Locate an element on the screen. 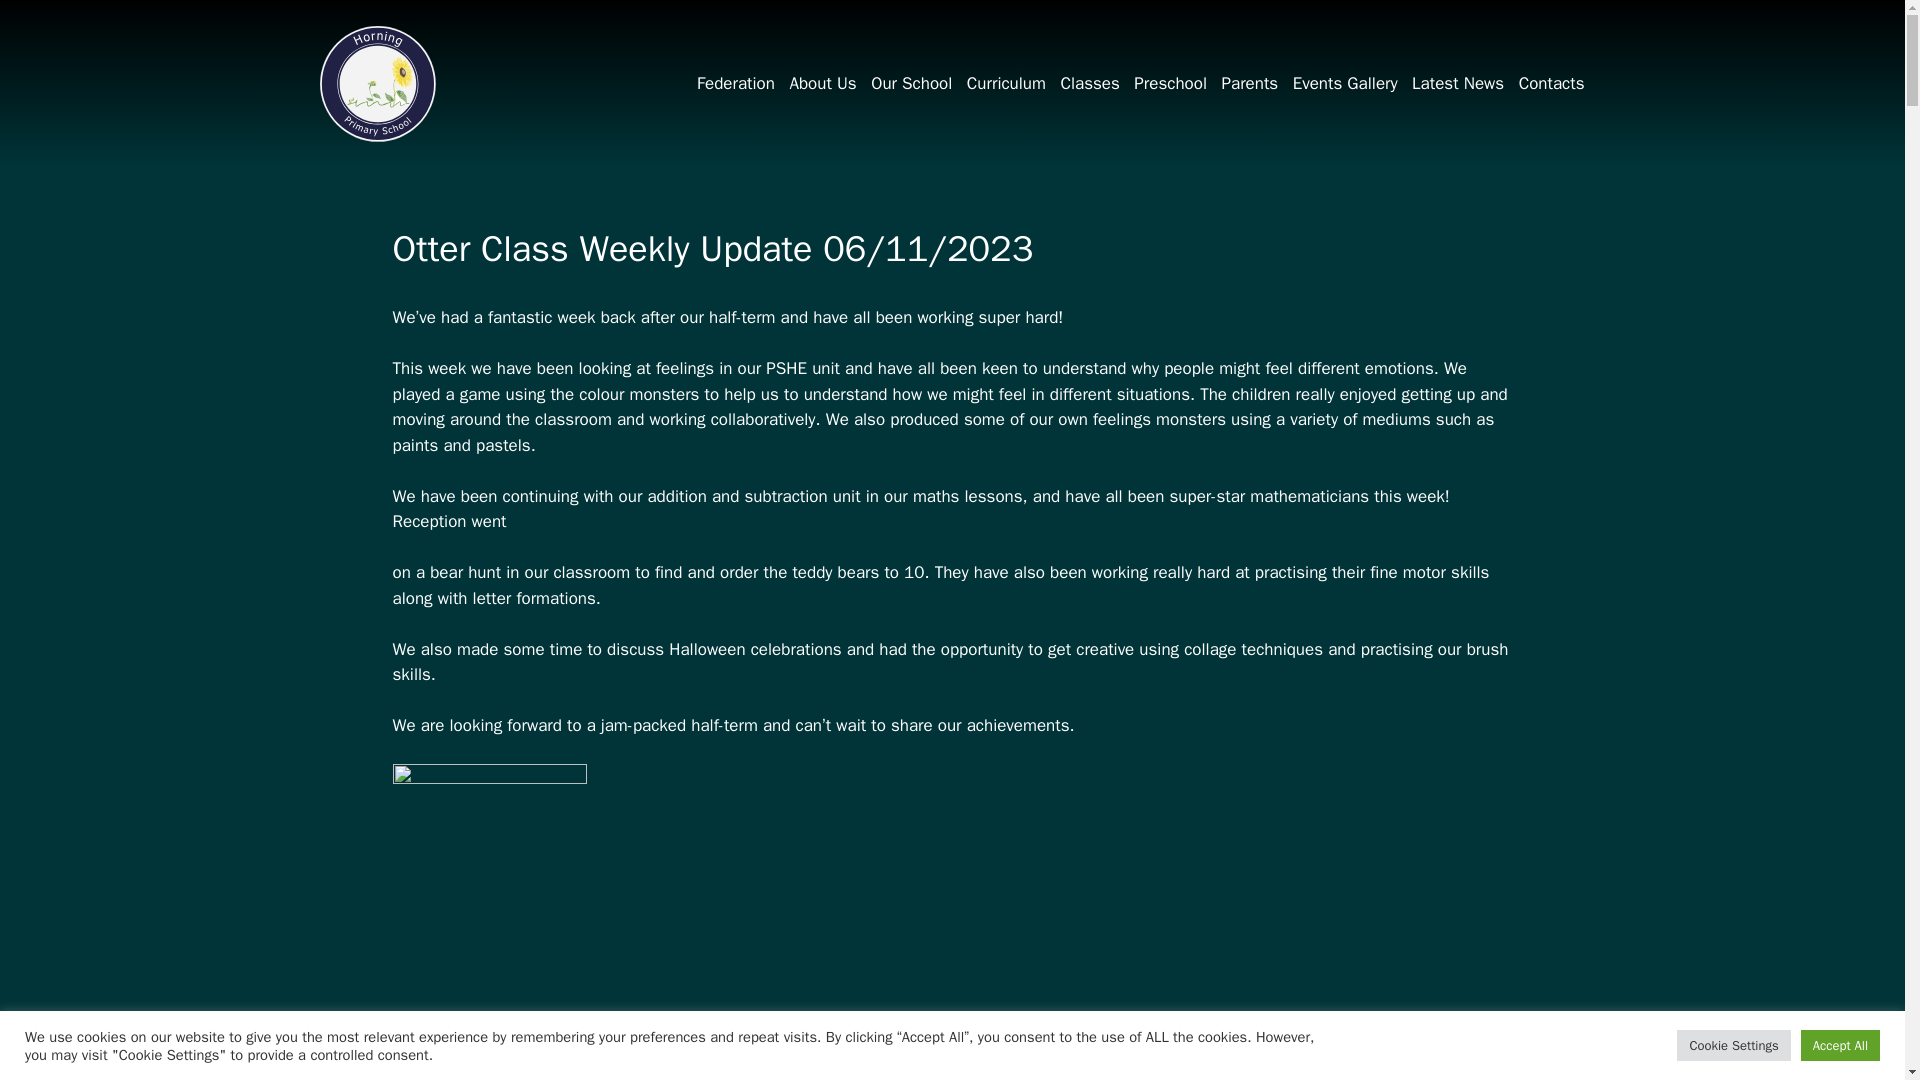 This screenshot has width=1920, height=1080. Parents is located at coordinates (1248, 84).